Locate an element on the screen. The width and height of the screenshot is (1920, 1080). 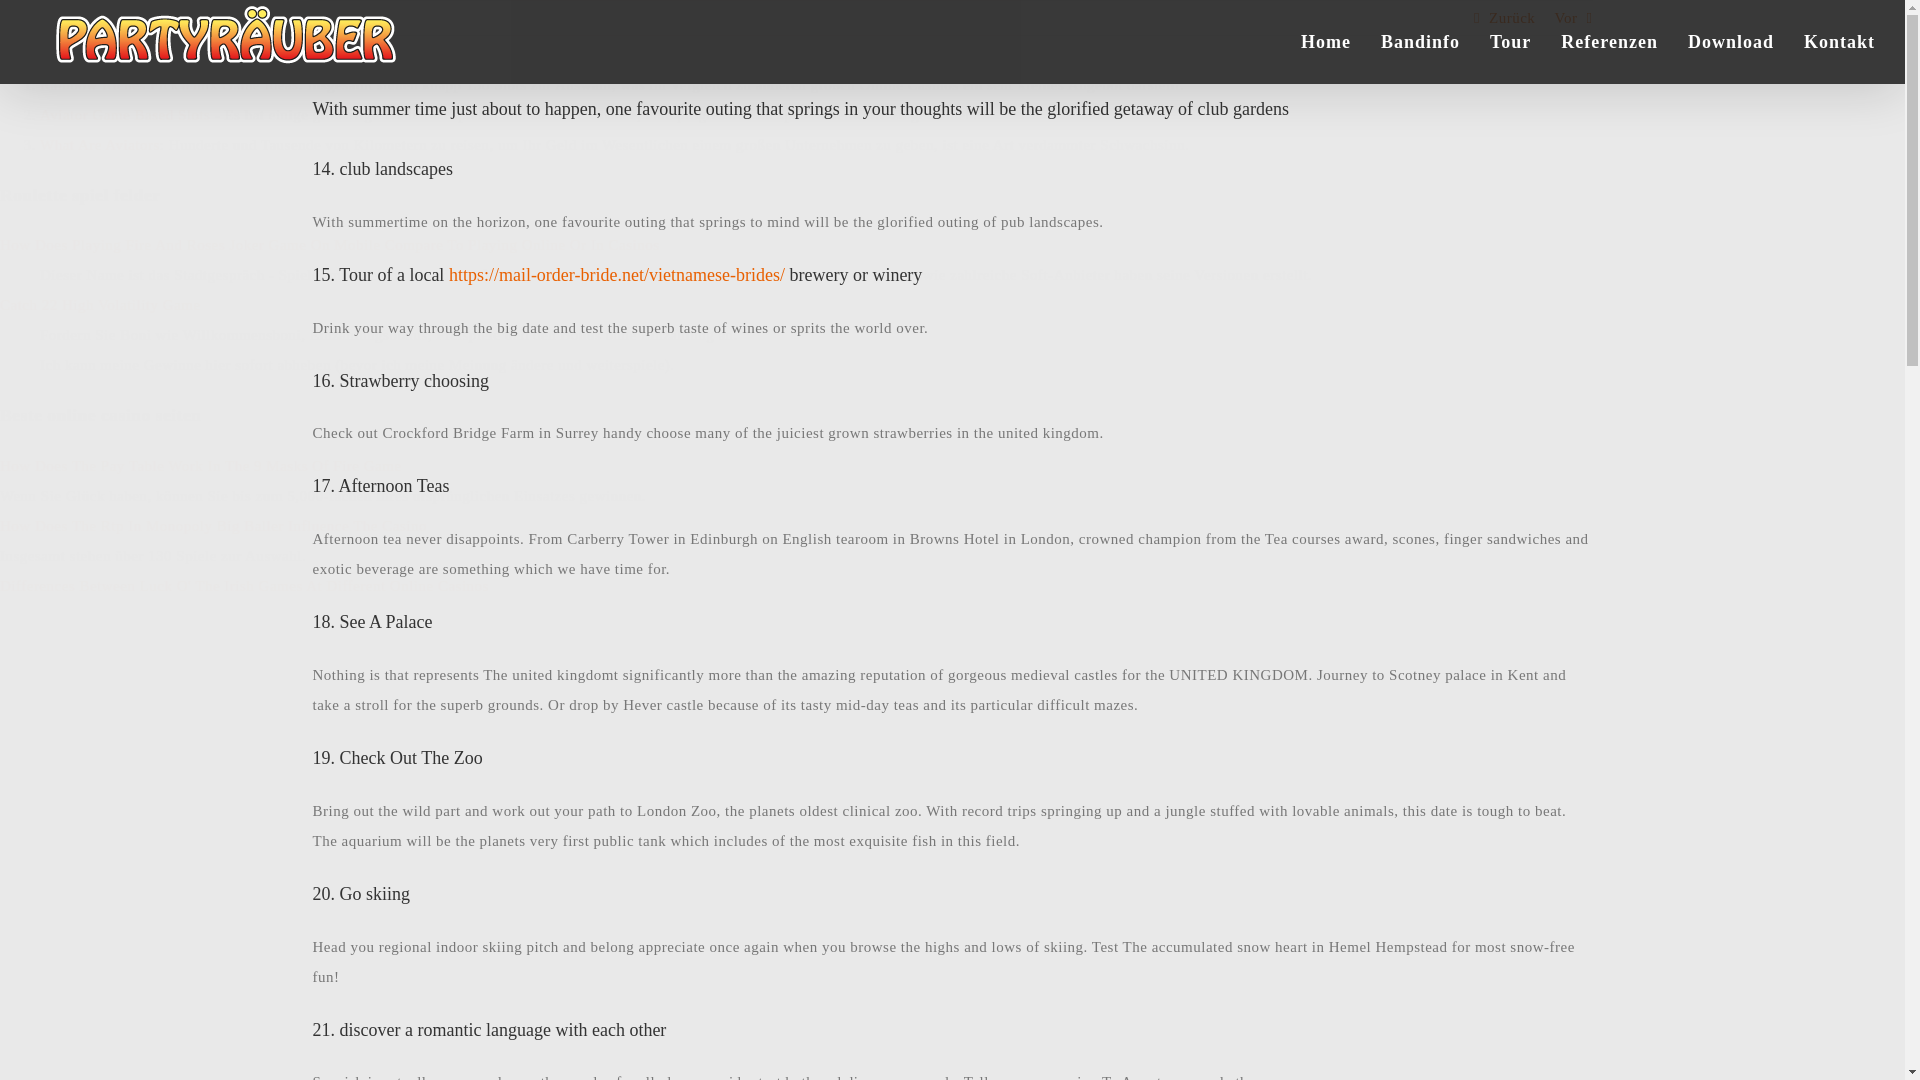
Vor is located at coordinates (1566, 18).